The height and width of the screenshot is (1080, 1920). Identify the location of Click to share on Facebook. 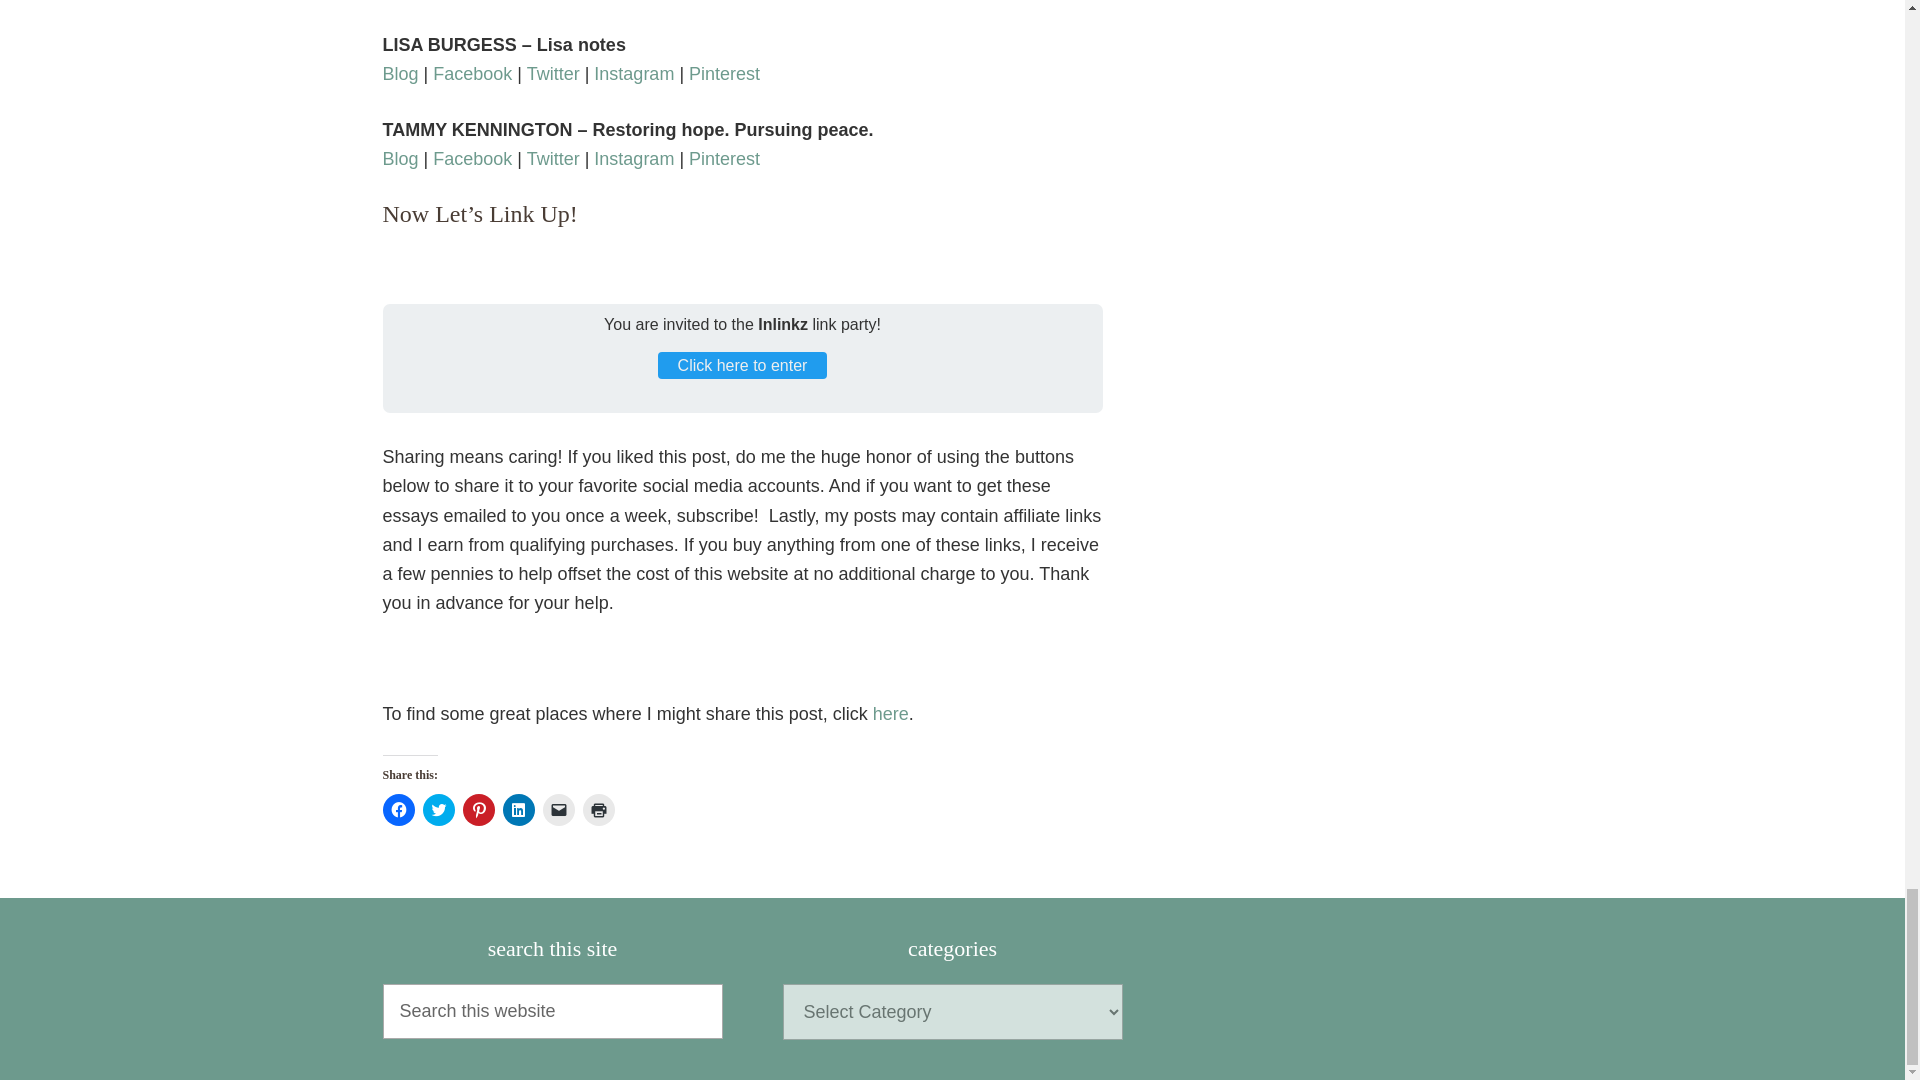
(398, 810).